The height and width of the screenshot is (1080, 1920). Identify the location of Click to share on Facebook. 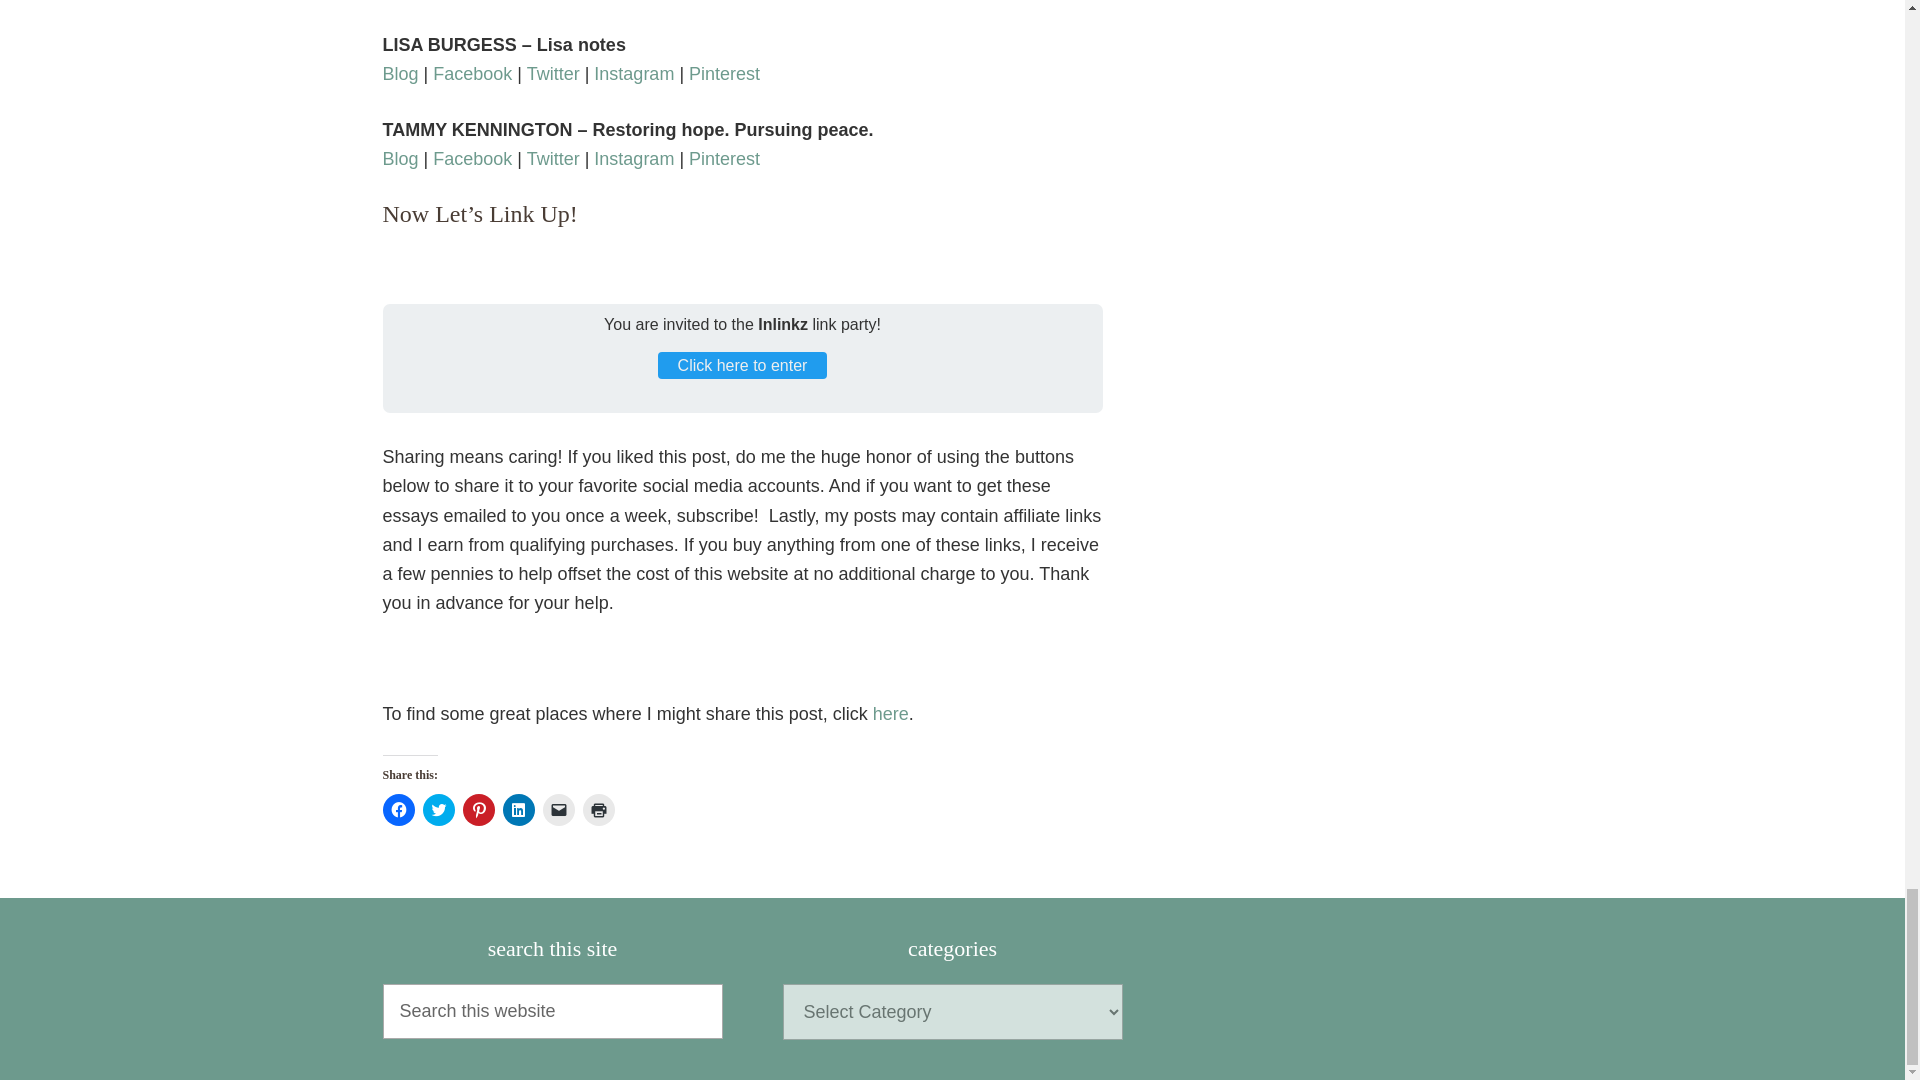
(398, 810).